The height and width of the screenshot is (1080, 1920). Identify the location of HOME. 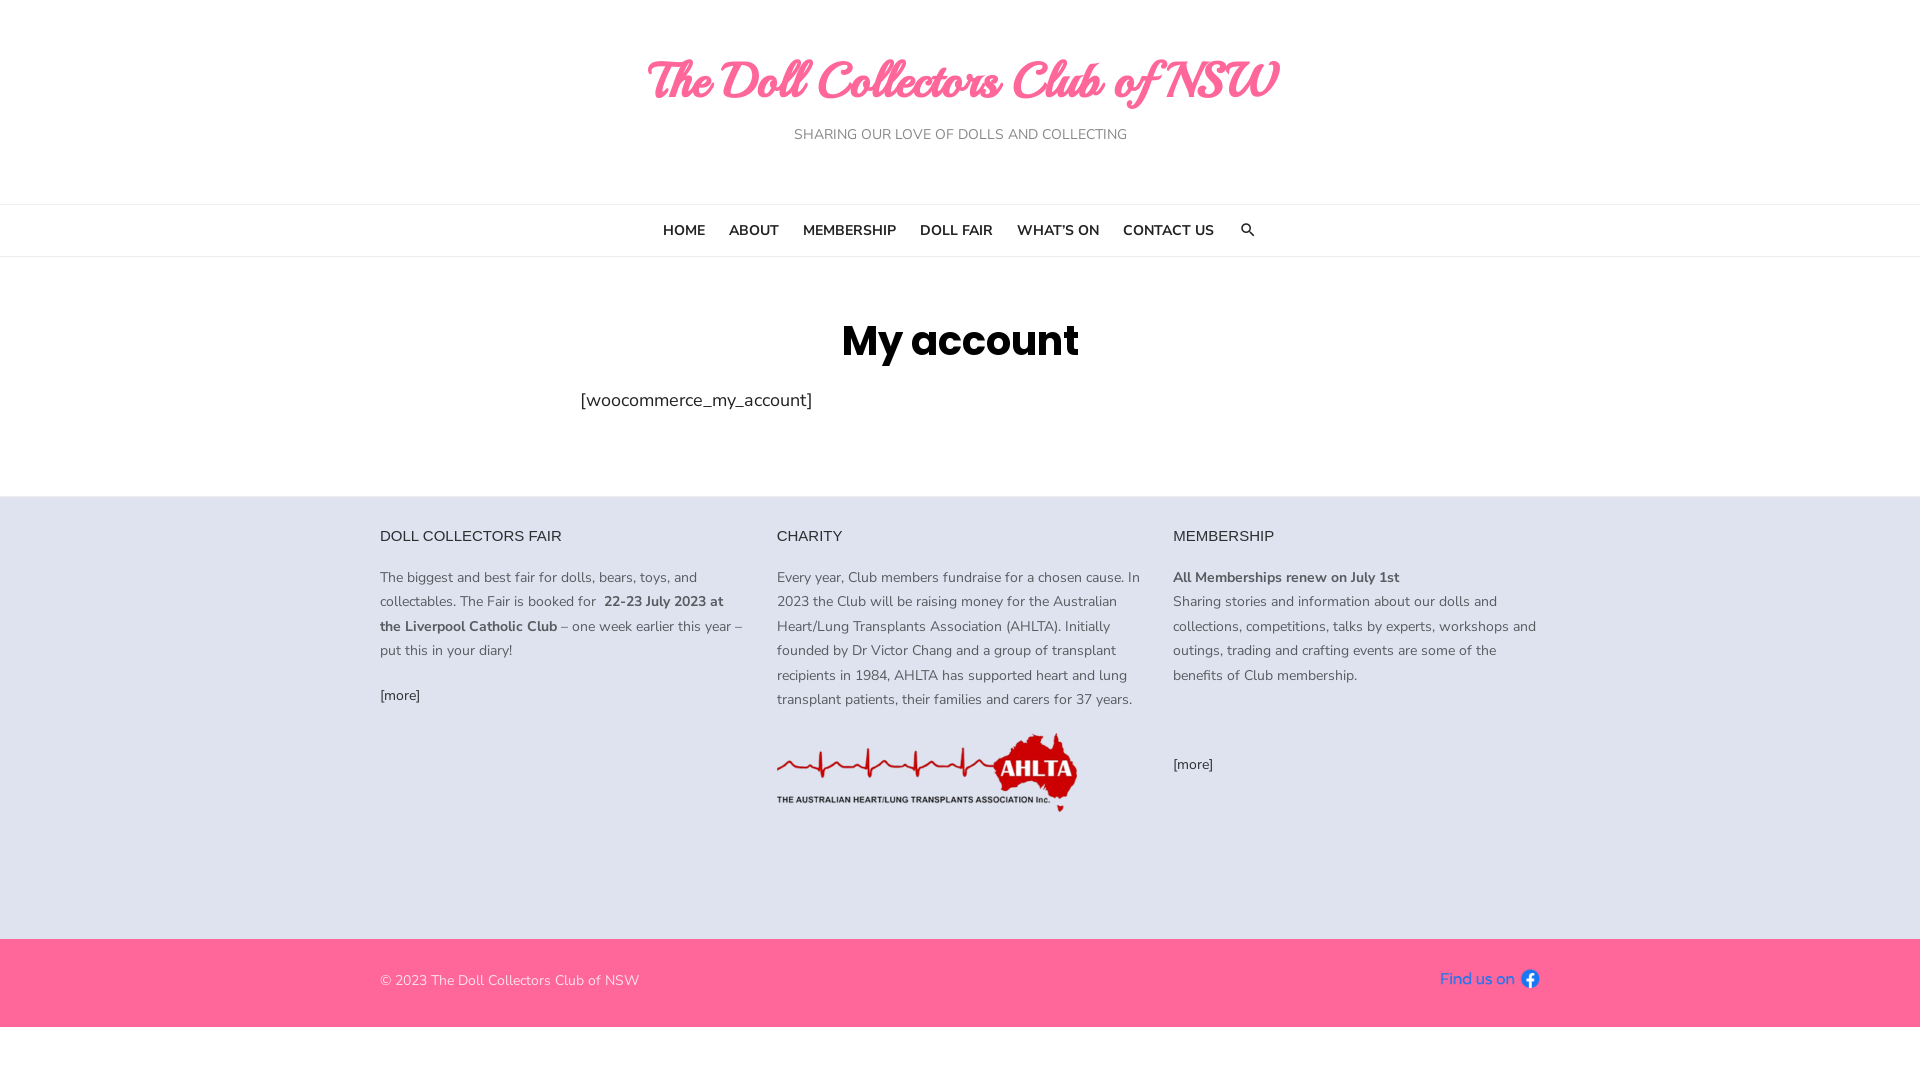
(683, 231).